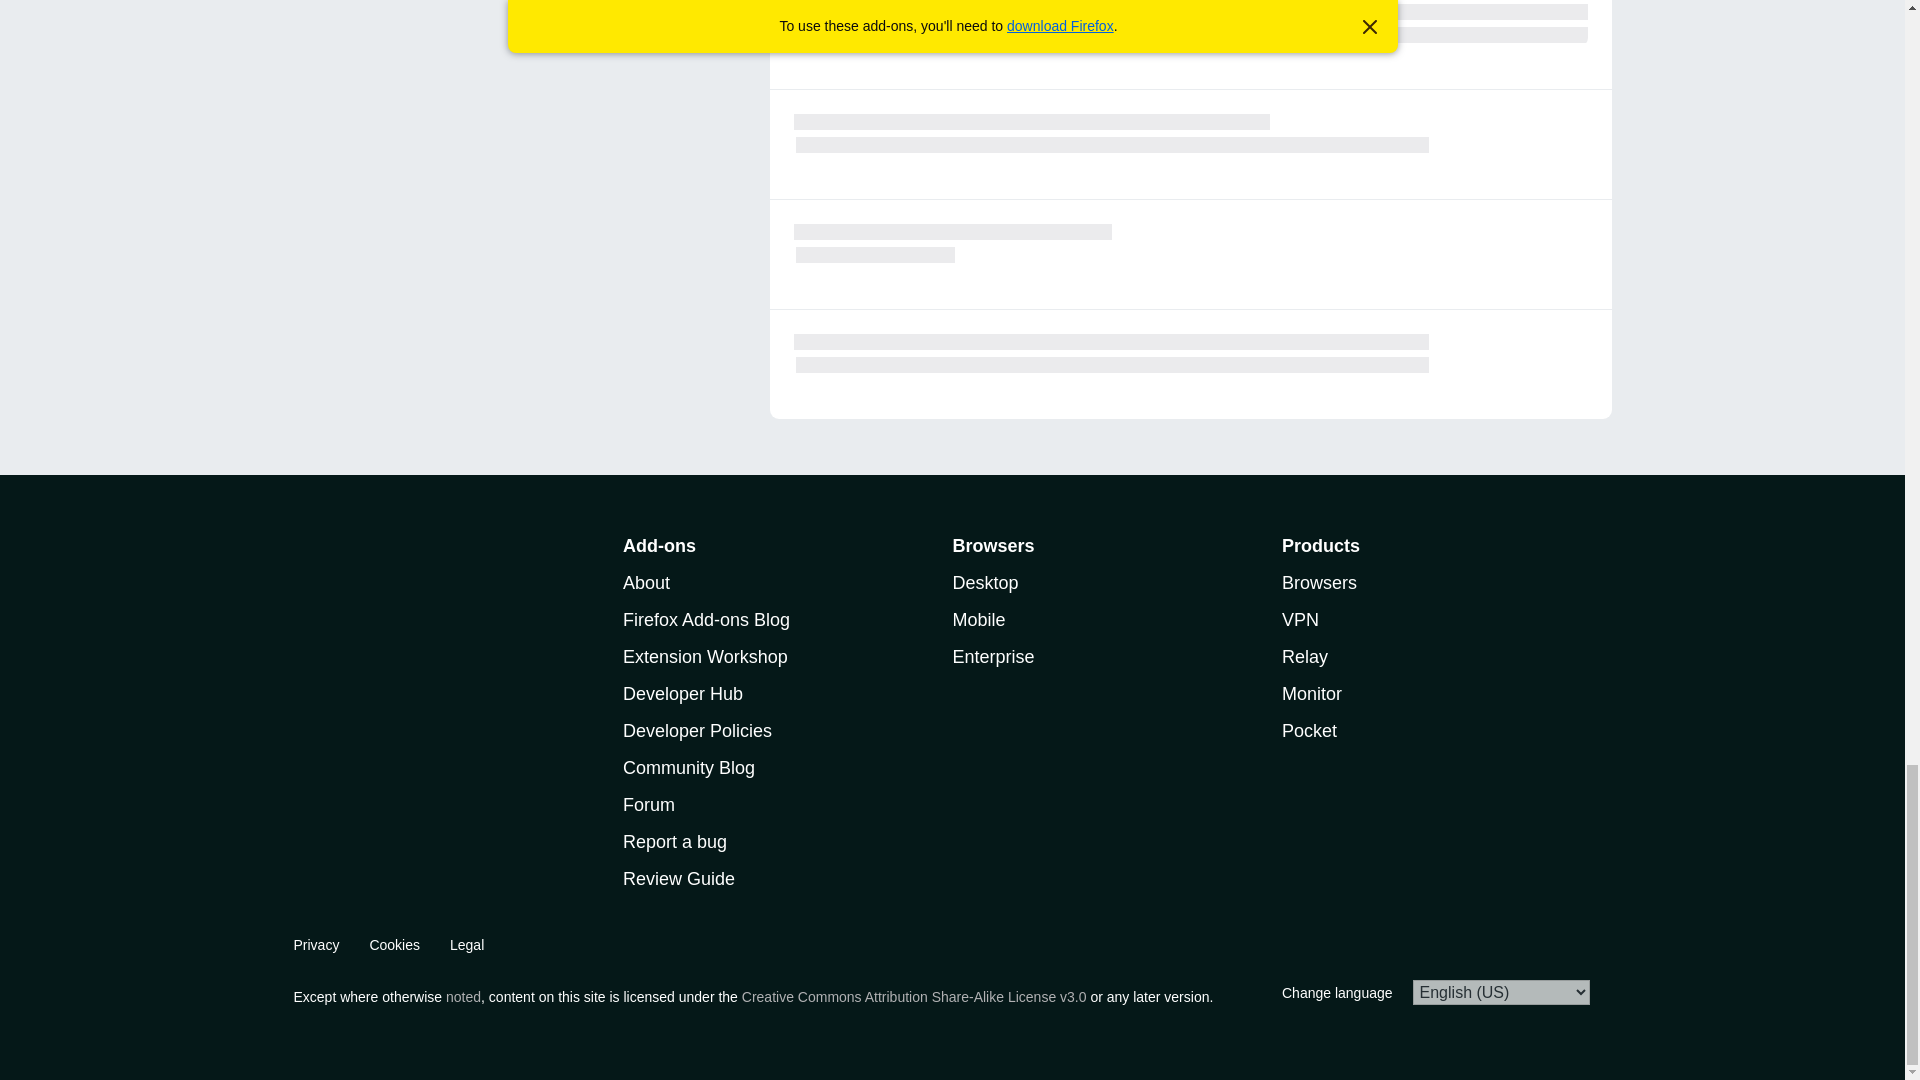  Describe the element at coordinates (646, 582) in the screenshot. I see `About` at that location.